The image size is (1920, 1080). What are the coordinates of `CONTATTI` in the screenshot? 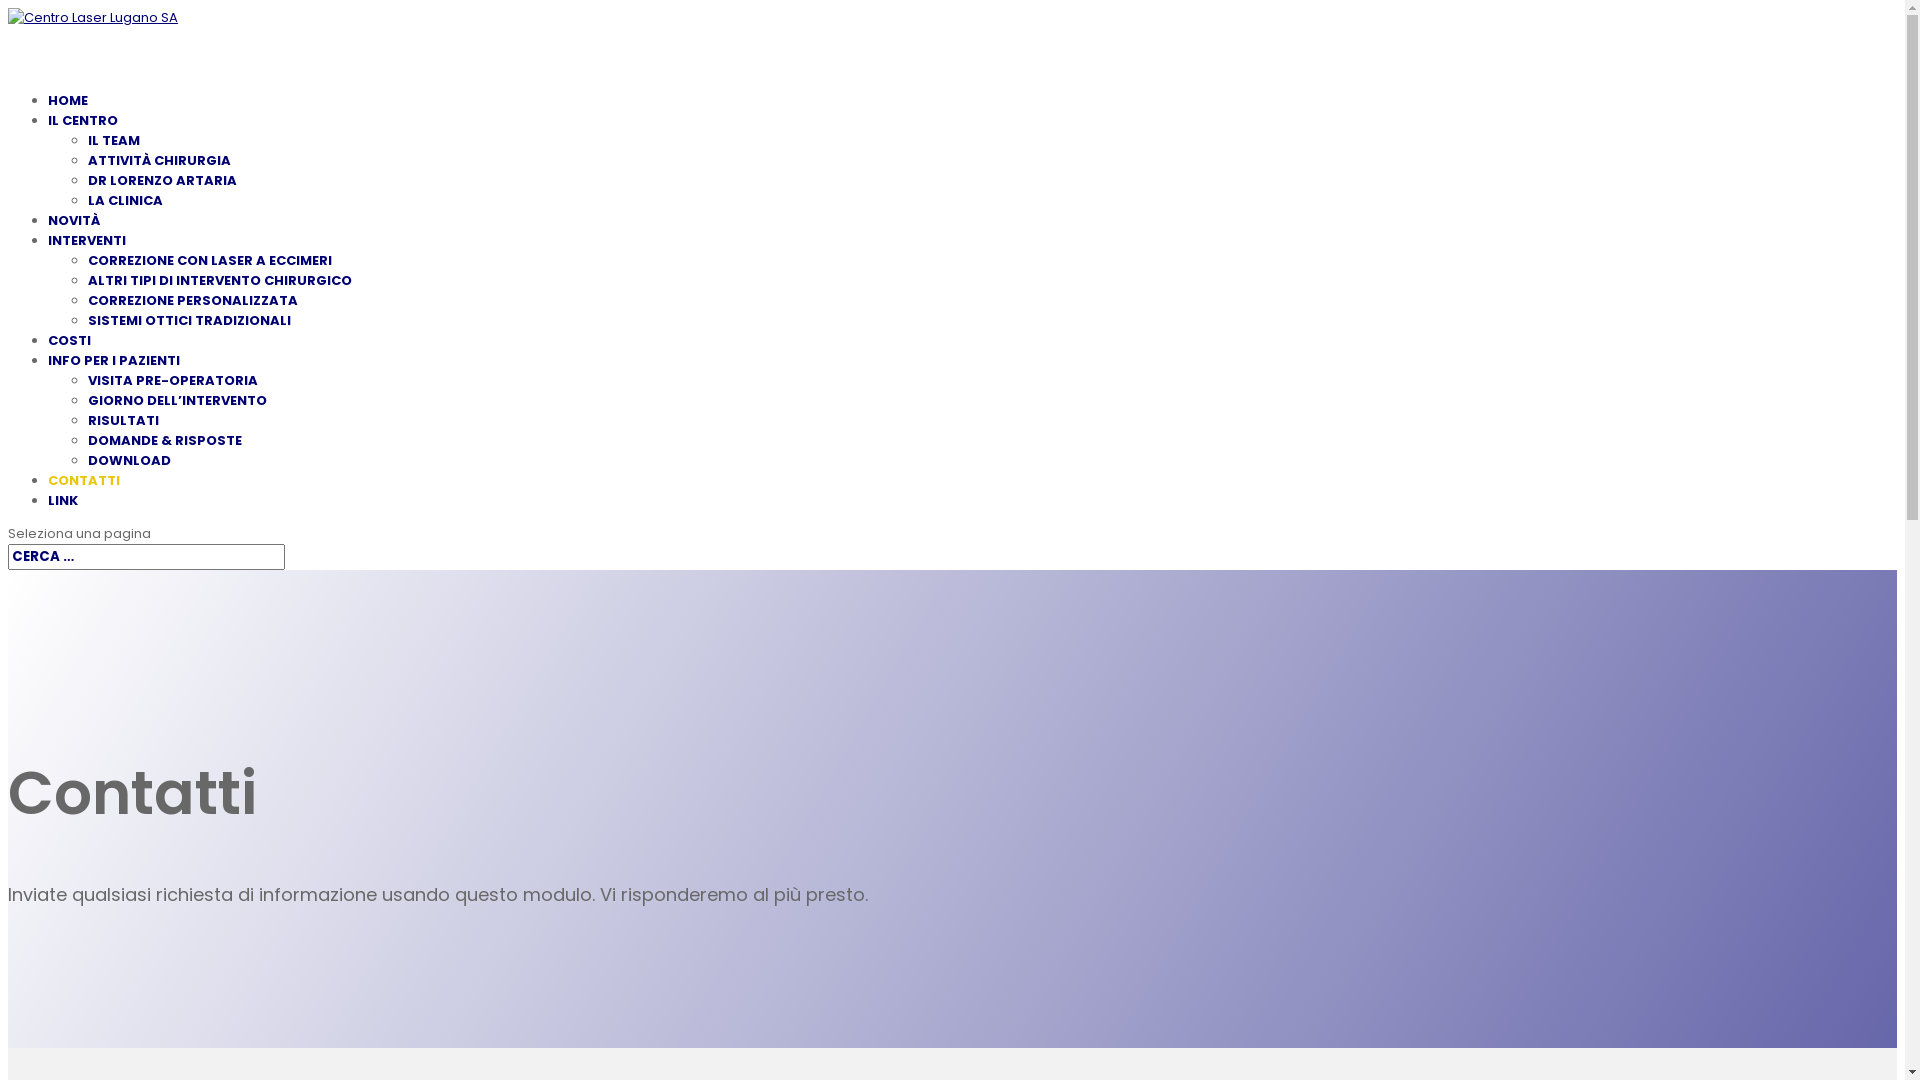 It's located at (84, 506).